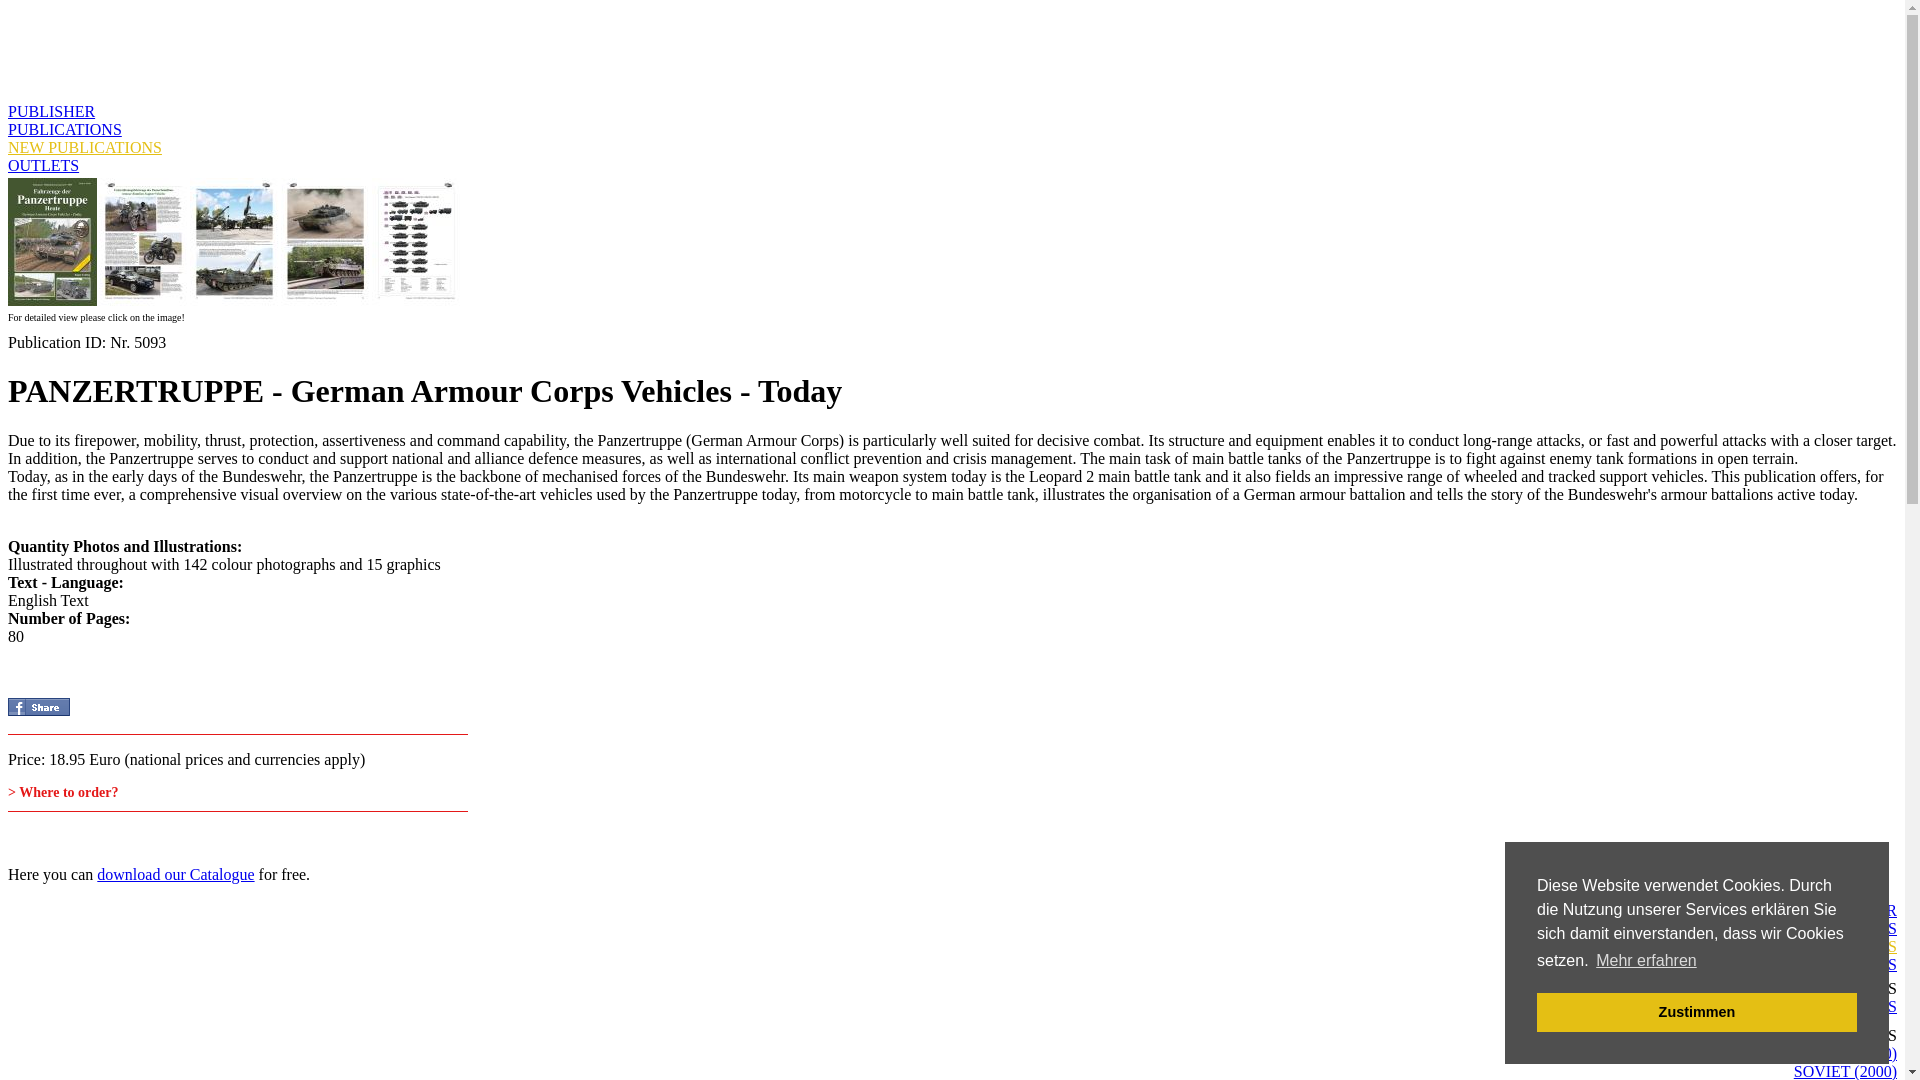 The image size is (1920, 1080). What do you see at coordinates (42, 164) in the screenshot?
I see `OUTLETS` at bounding box center [42, 164].